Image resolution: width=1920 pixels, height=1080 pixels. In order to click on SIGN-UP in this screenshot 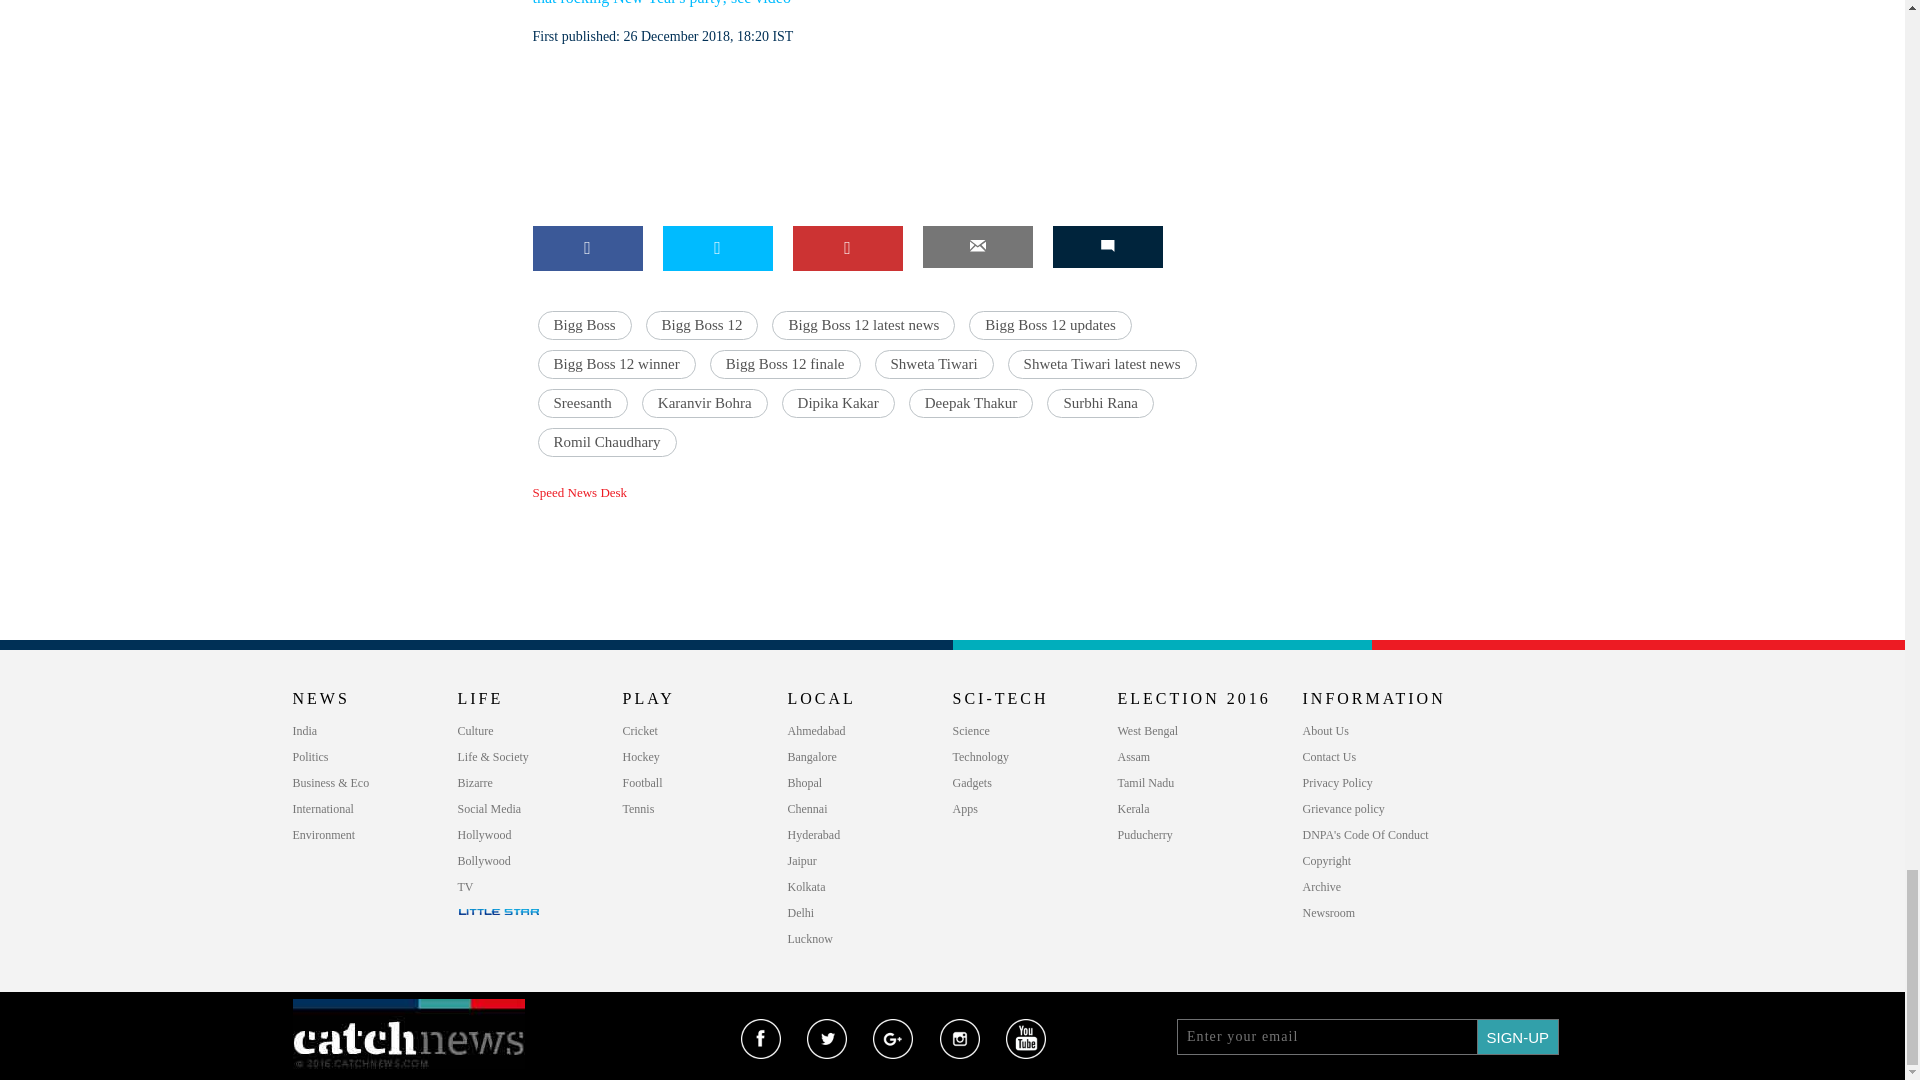, I will do `click(1518, 1037)`.